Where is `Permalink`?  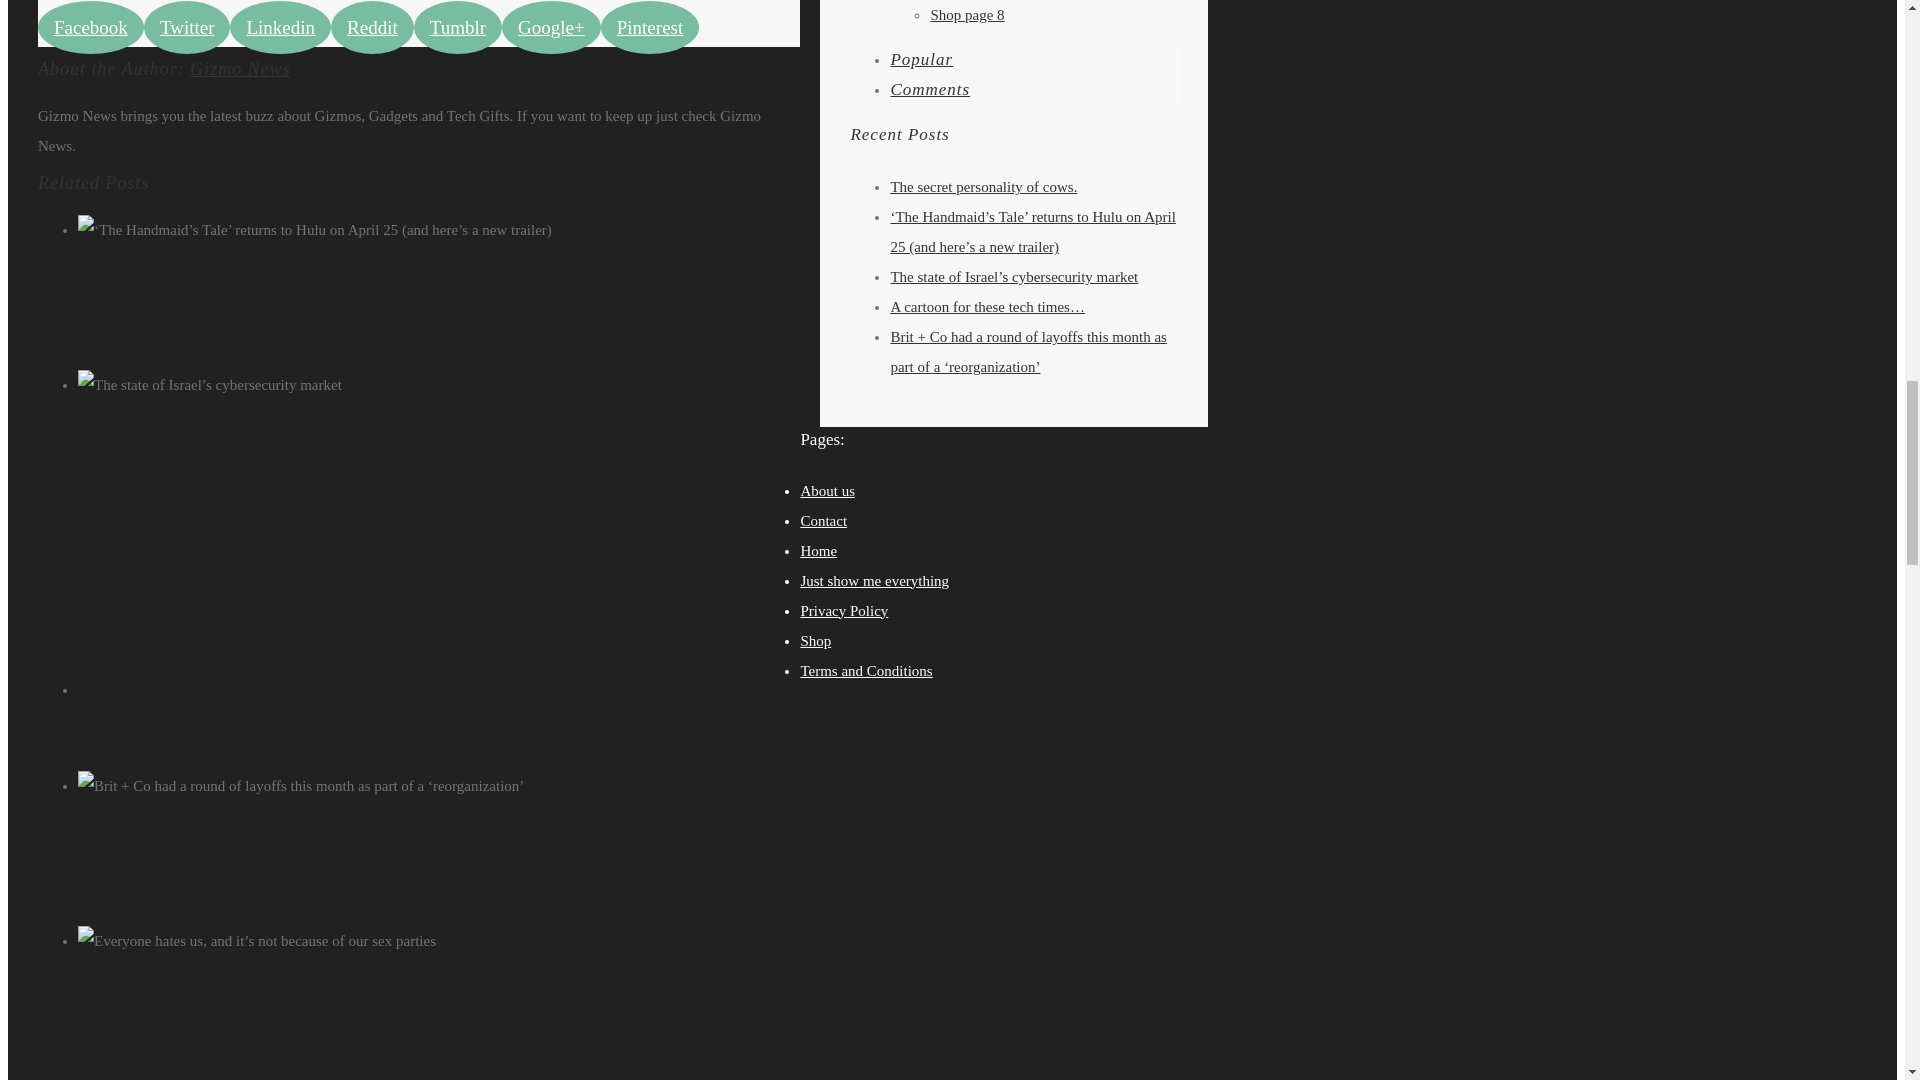 Permalink is located at coordinates (470, 970).